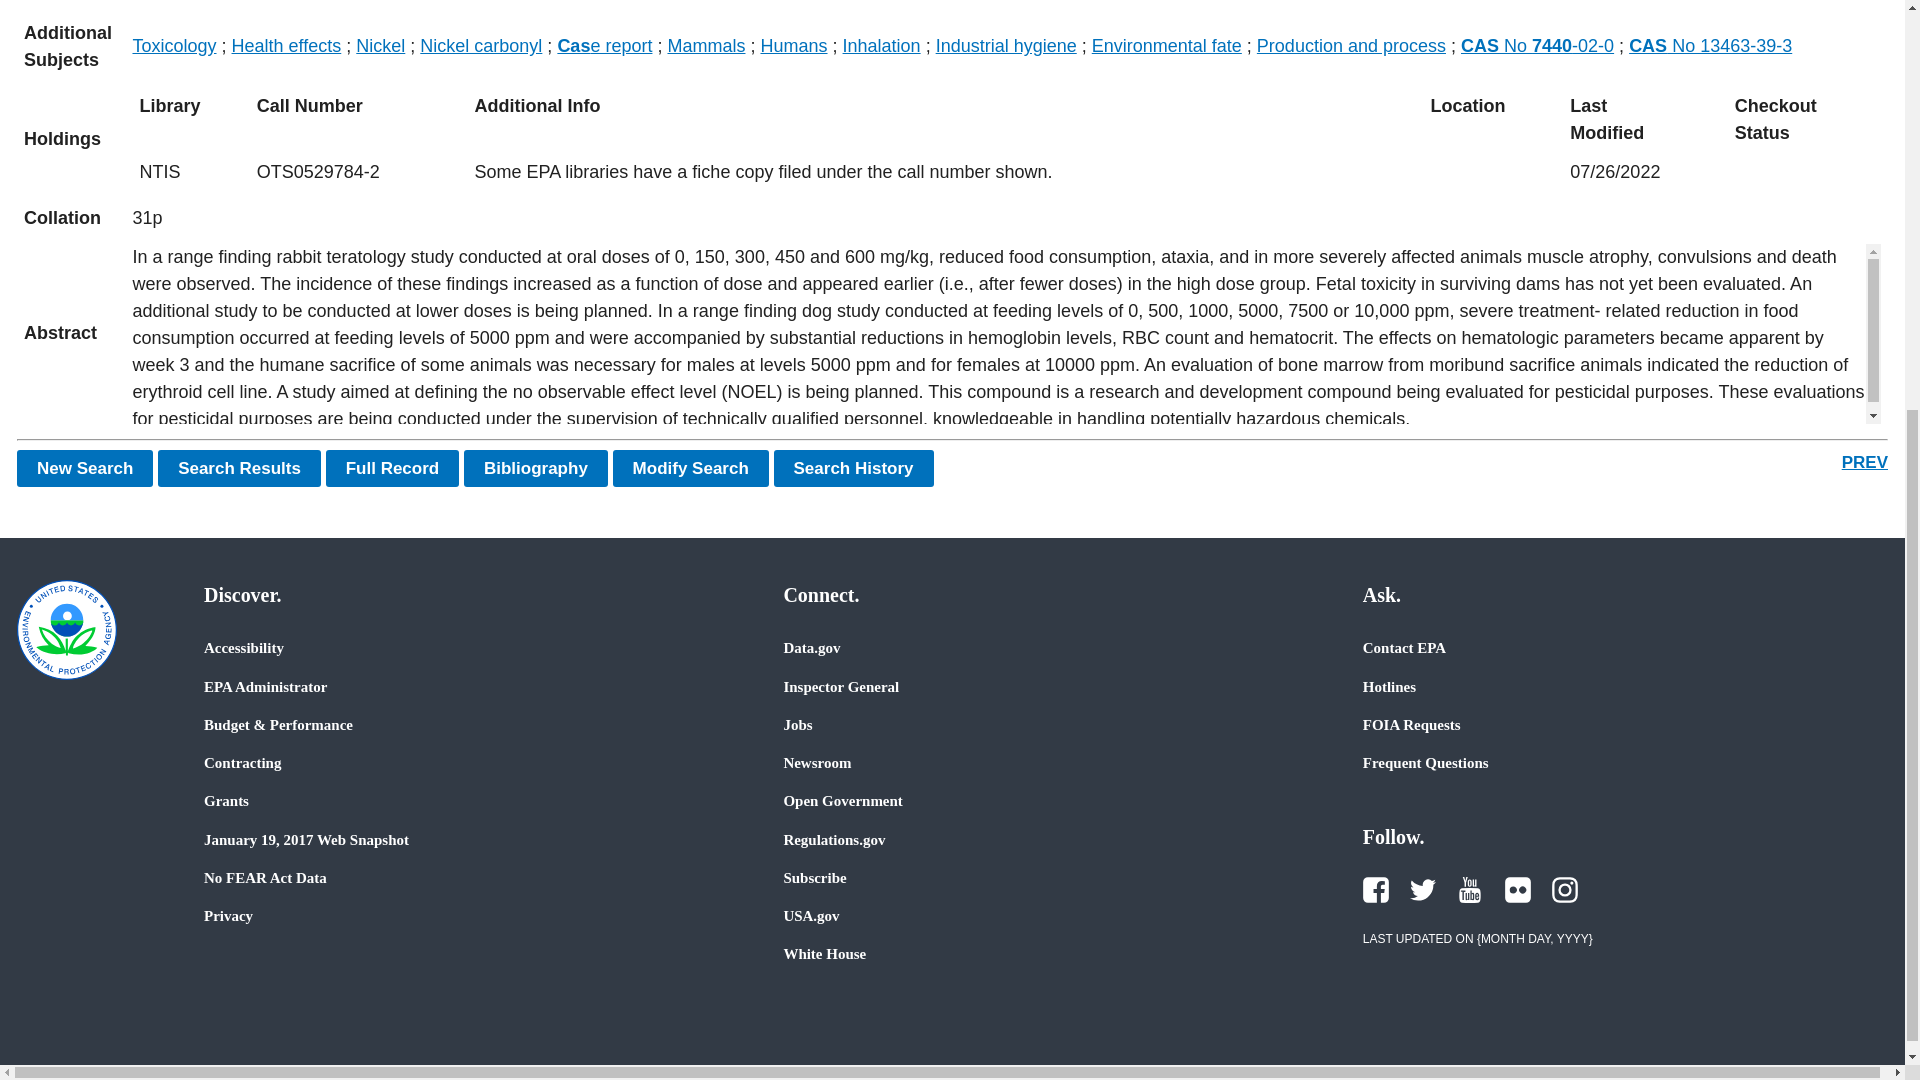 This screenshot has height=1080, width=1920. What do you see at coordinates (1006, 46) in the screenshot?
I see `Industrial hygiene` at bounding box center [1006, 46].